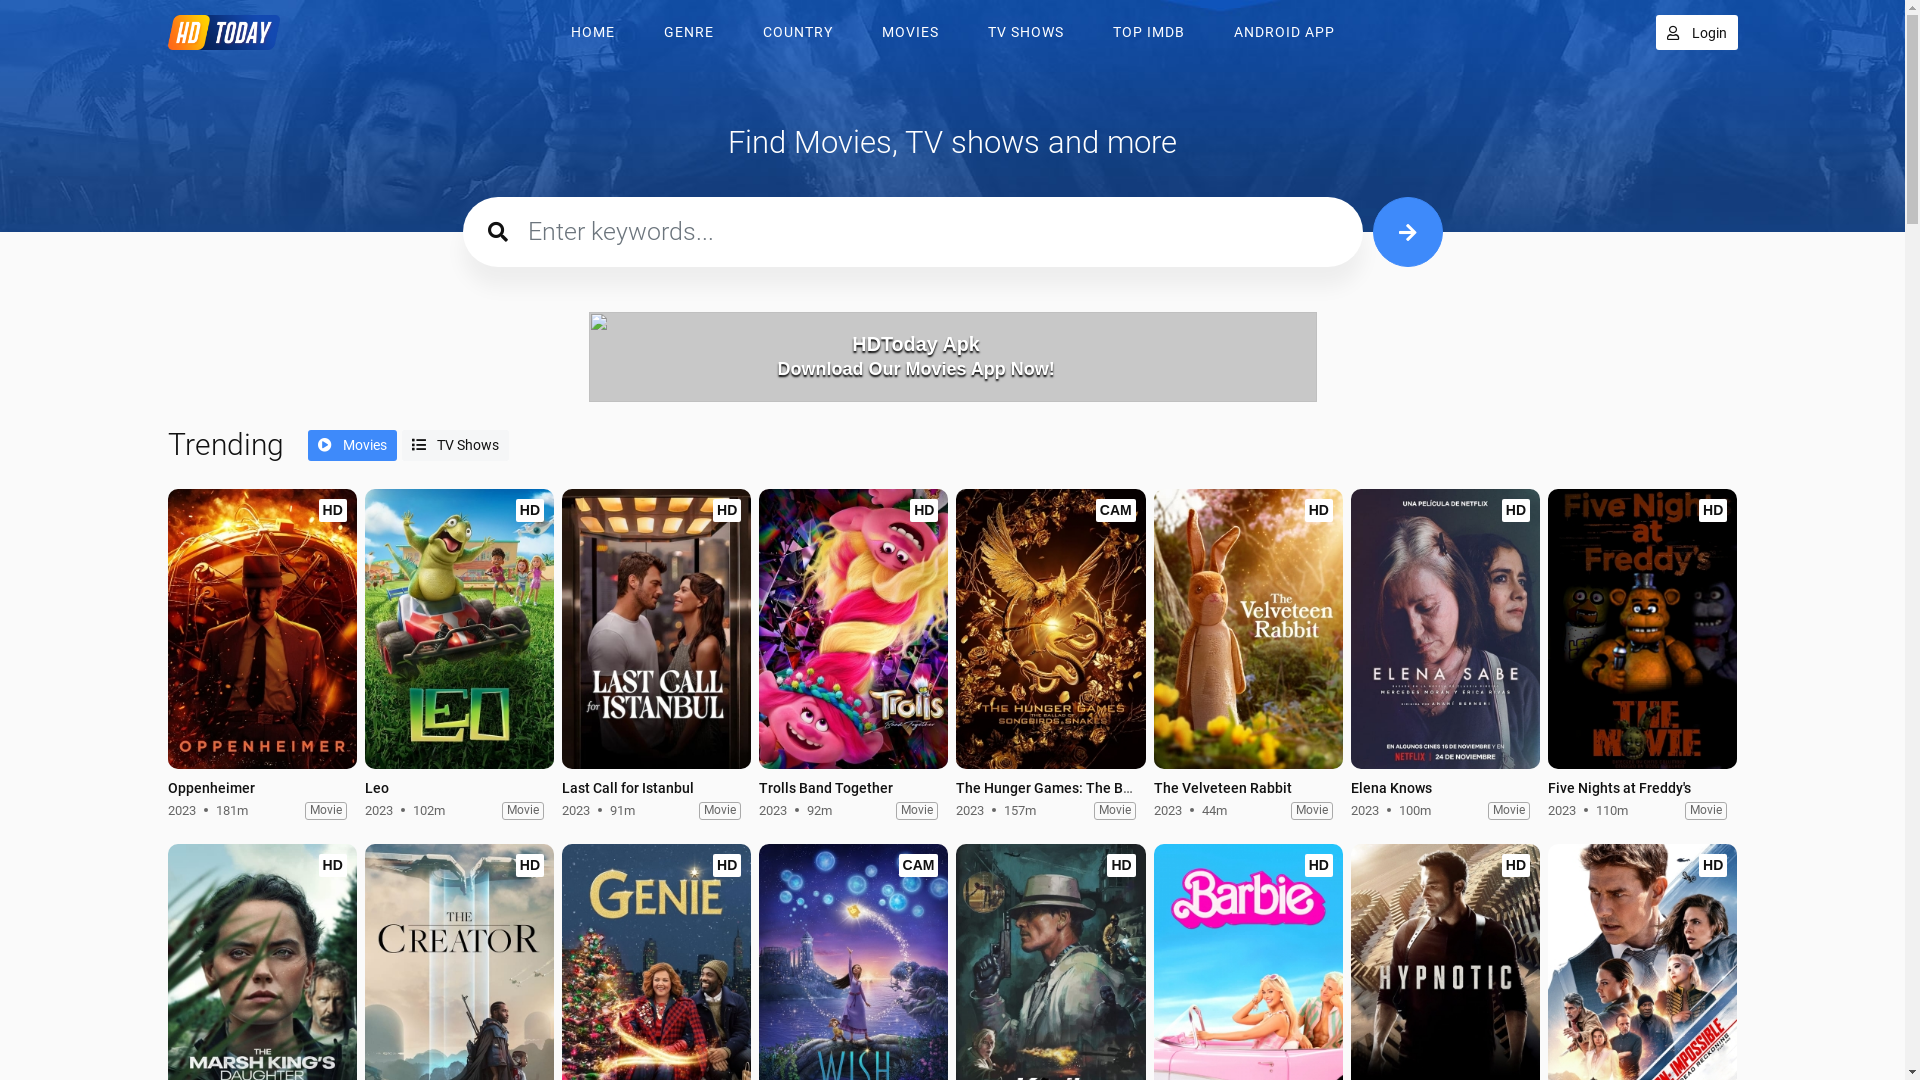 This screenshot has height=1080, width=1920. Describe the element at coordinates (1248, 629) in the screenshot. I see `The Velveteen Rabbit` at that location.